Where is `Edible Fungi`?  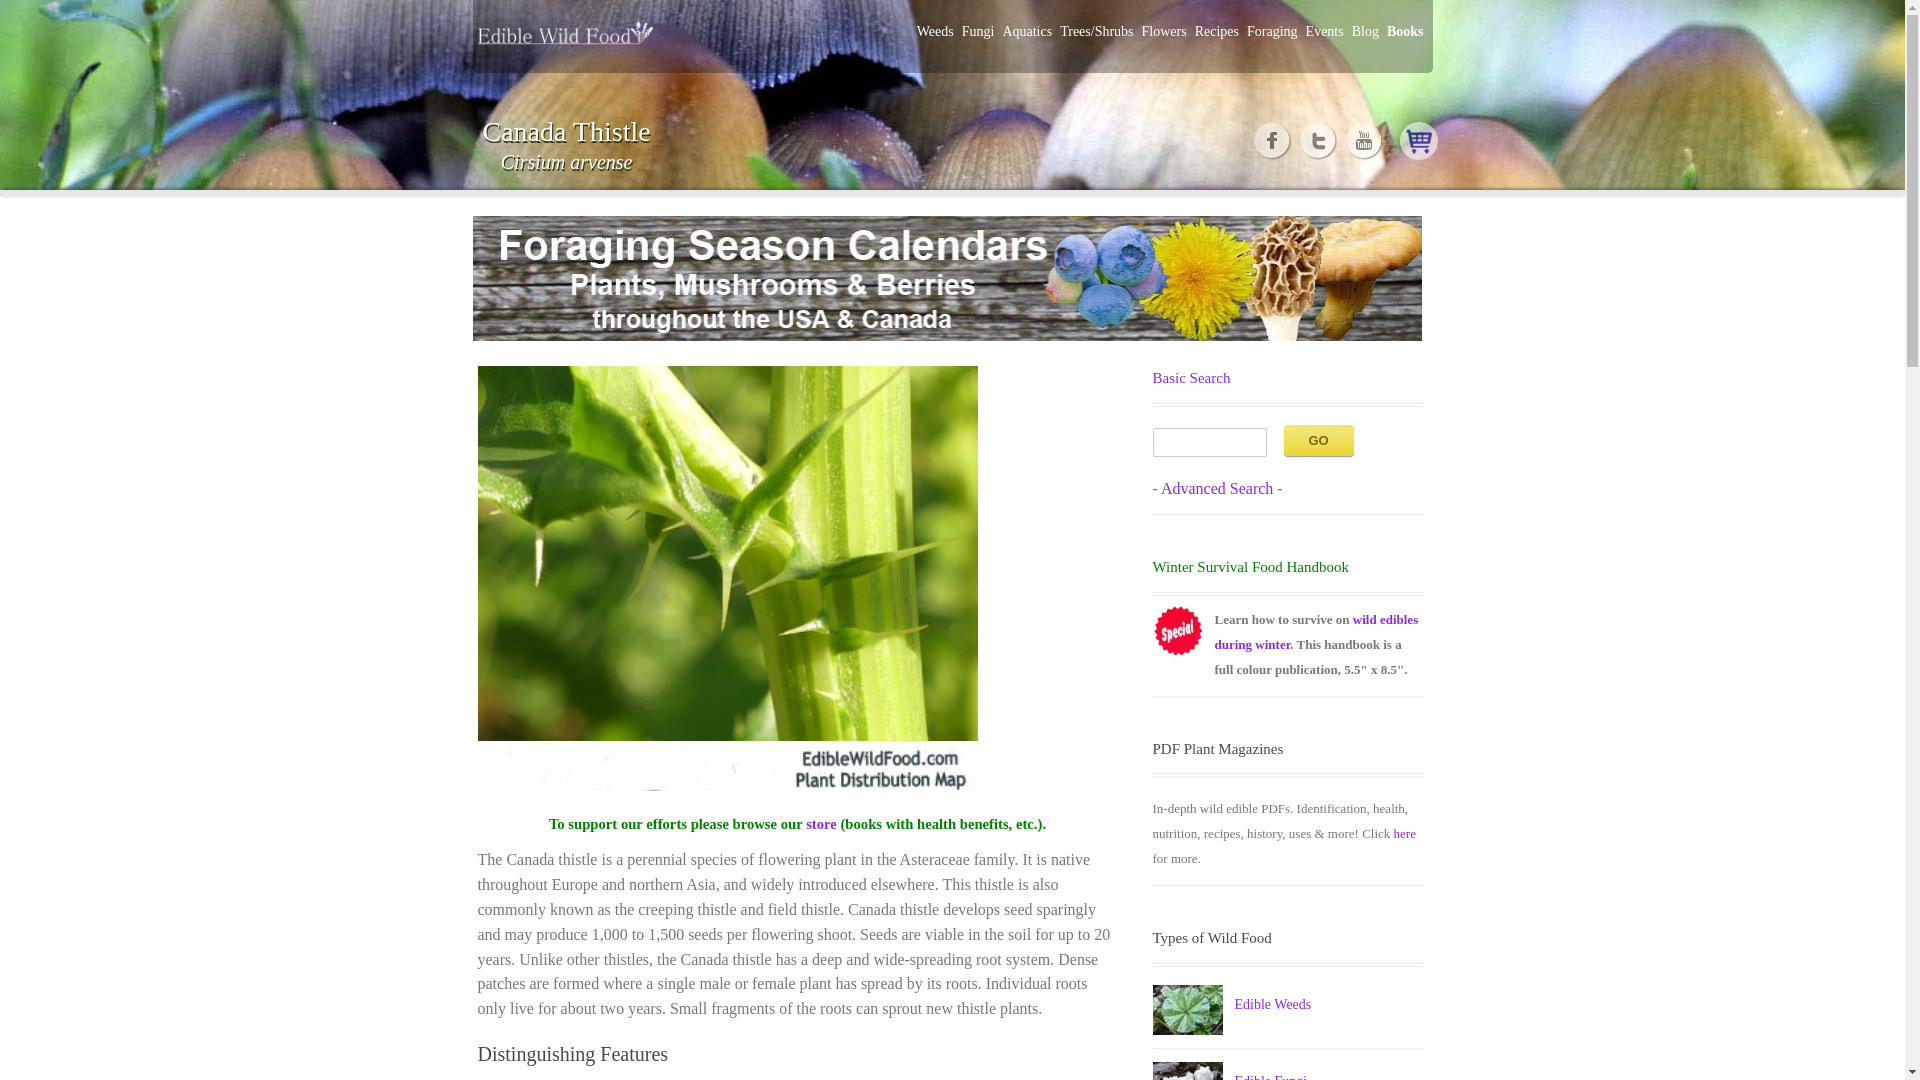
Edible Fungi is located at coordinates (1270, 1076).